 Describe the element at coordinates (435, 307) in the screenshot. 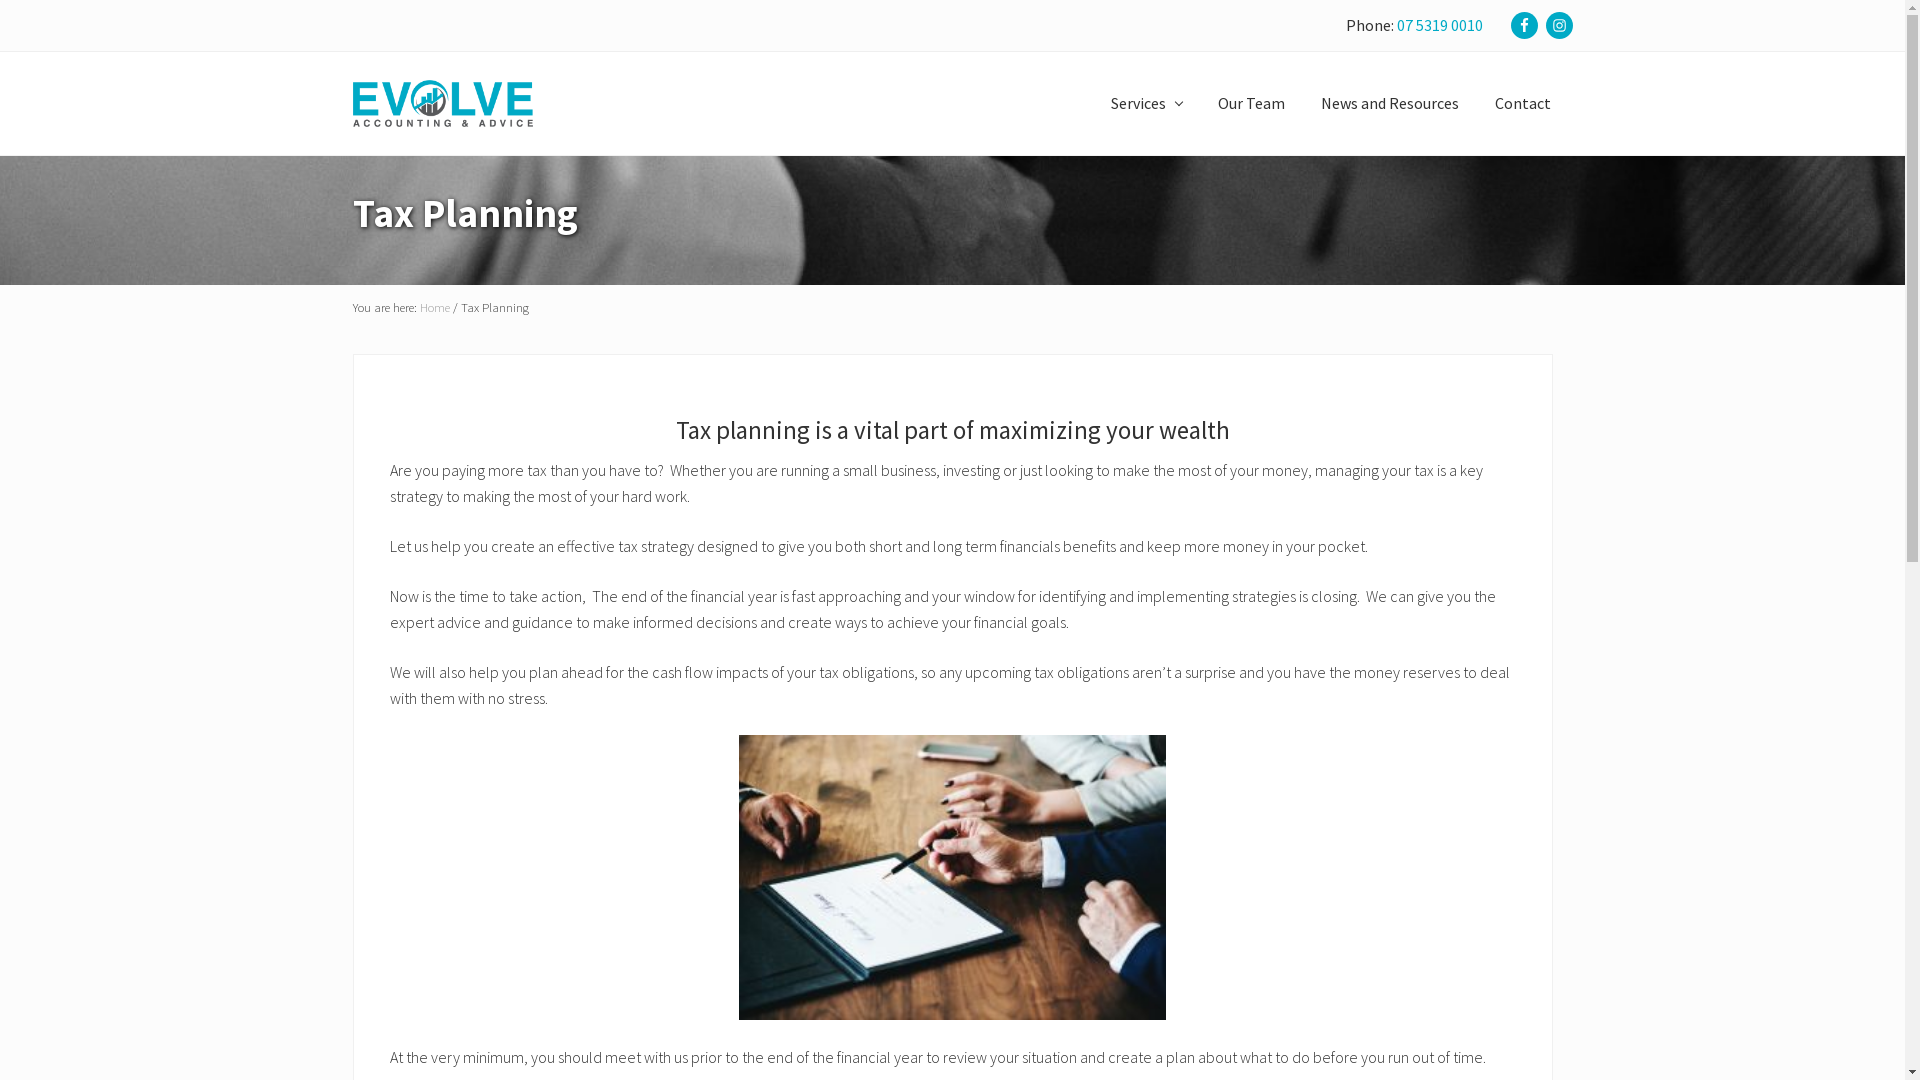

I see `Home` at that location.